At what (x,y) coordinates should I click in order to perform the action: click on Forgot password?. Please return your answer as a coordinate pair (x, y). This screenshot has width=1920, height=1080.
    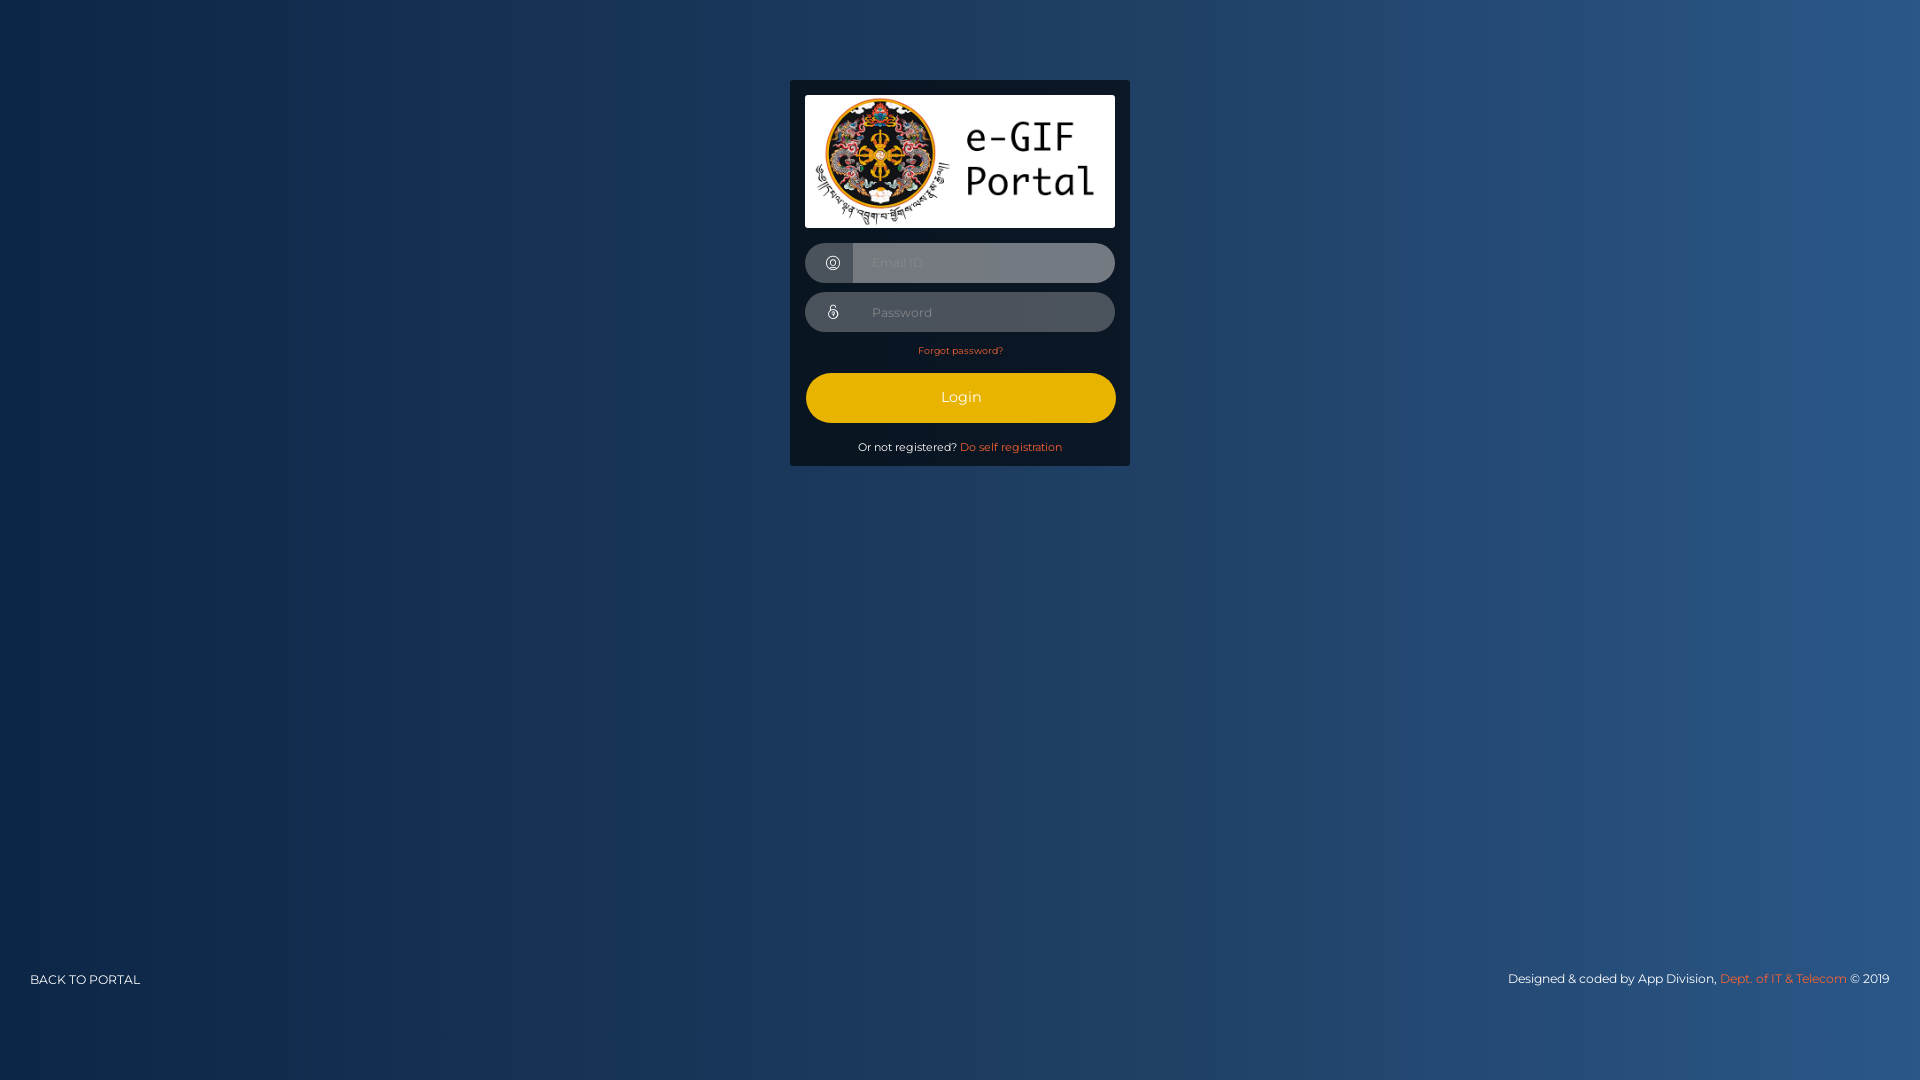
    Looking at the image, I should click on (960, 350).